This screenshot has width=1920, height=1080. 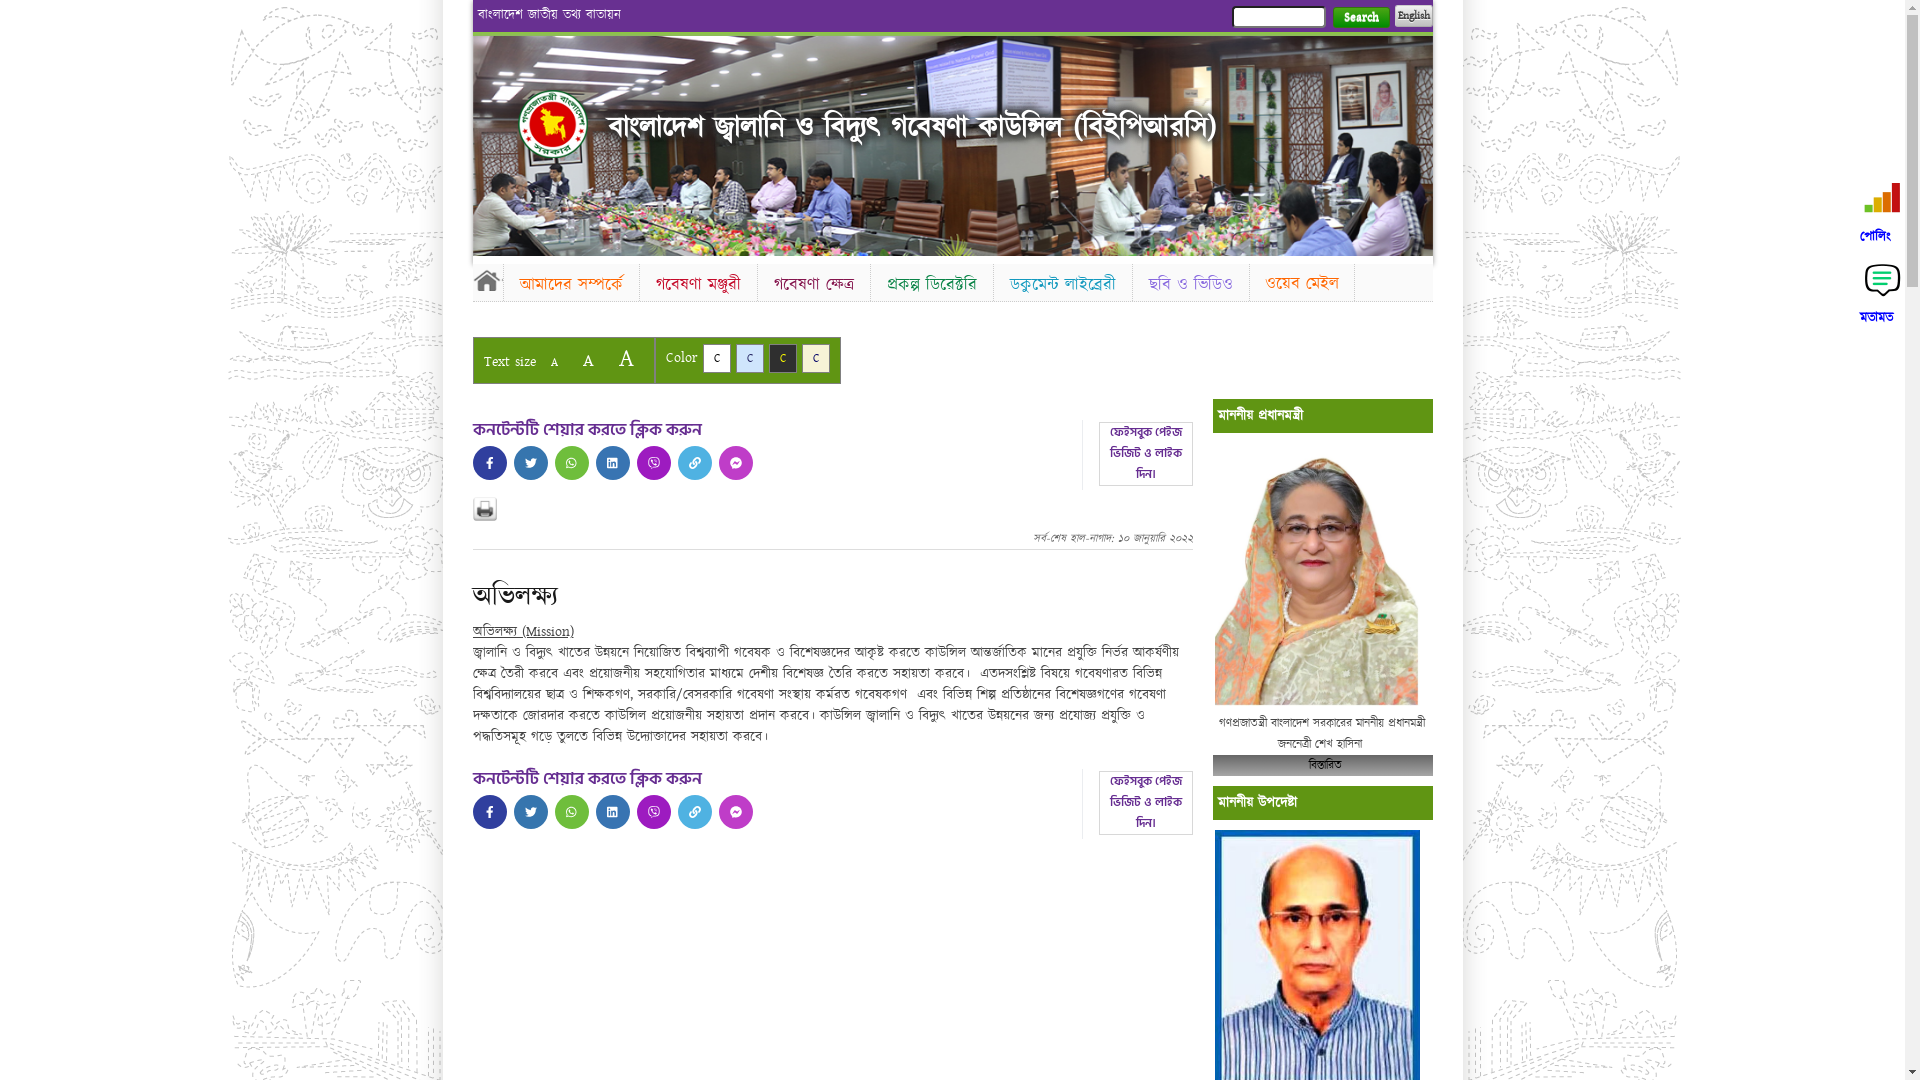 What do you see at coordinates (1360, 18) in the screenshot?
I see `Search` at bounding box center [1360, 18].